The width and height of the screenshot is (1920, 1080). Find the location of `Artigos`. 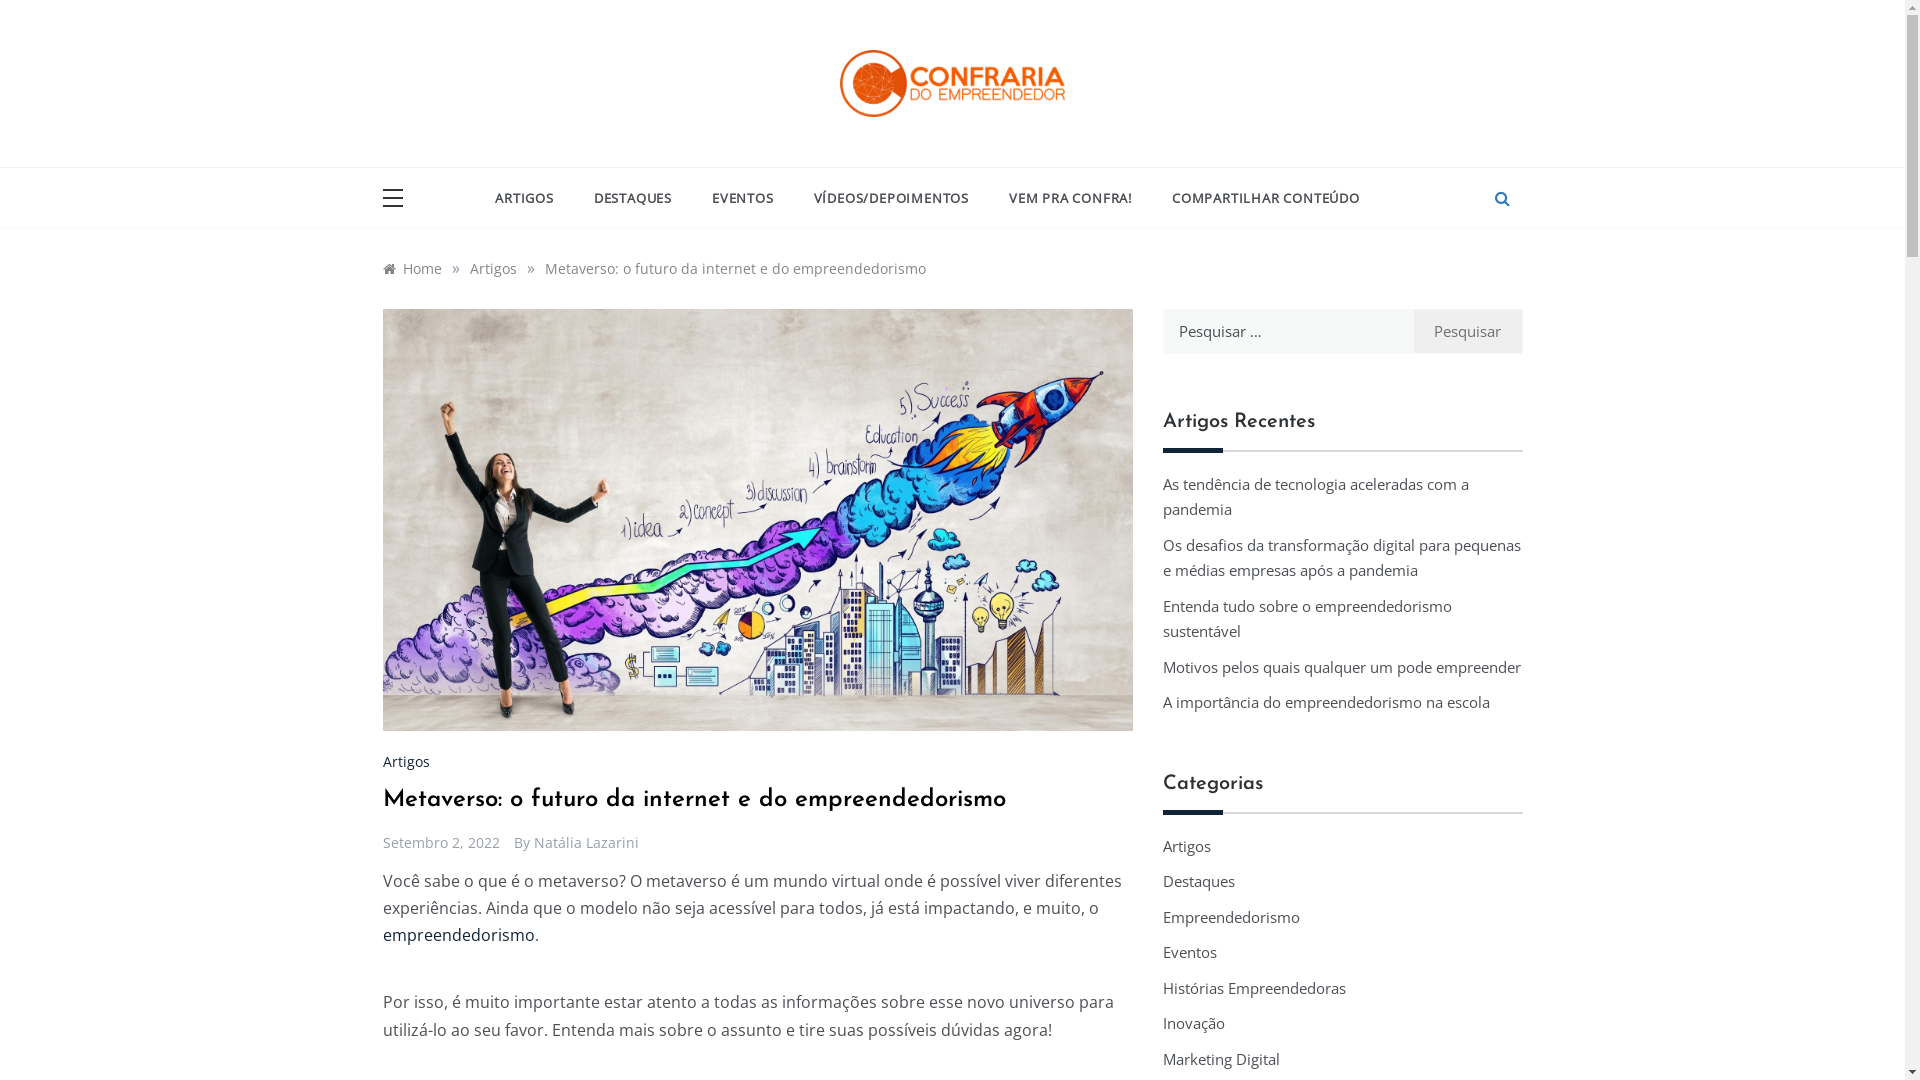

Artigos is located at coordinates (408, 762).